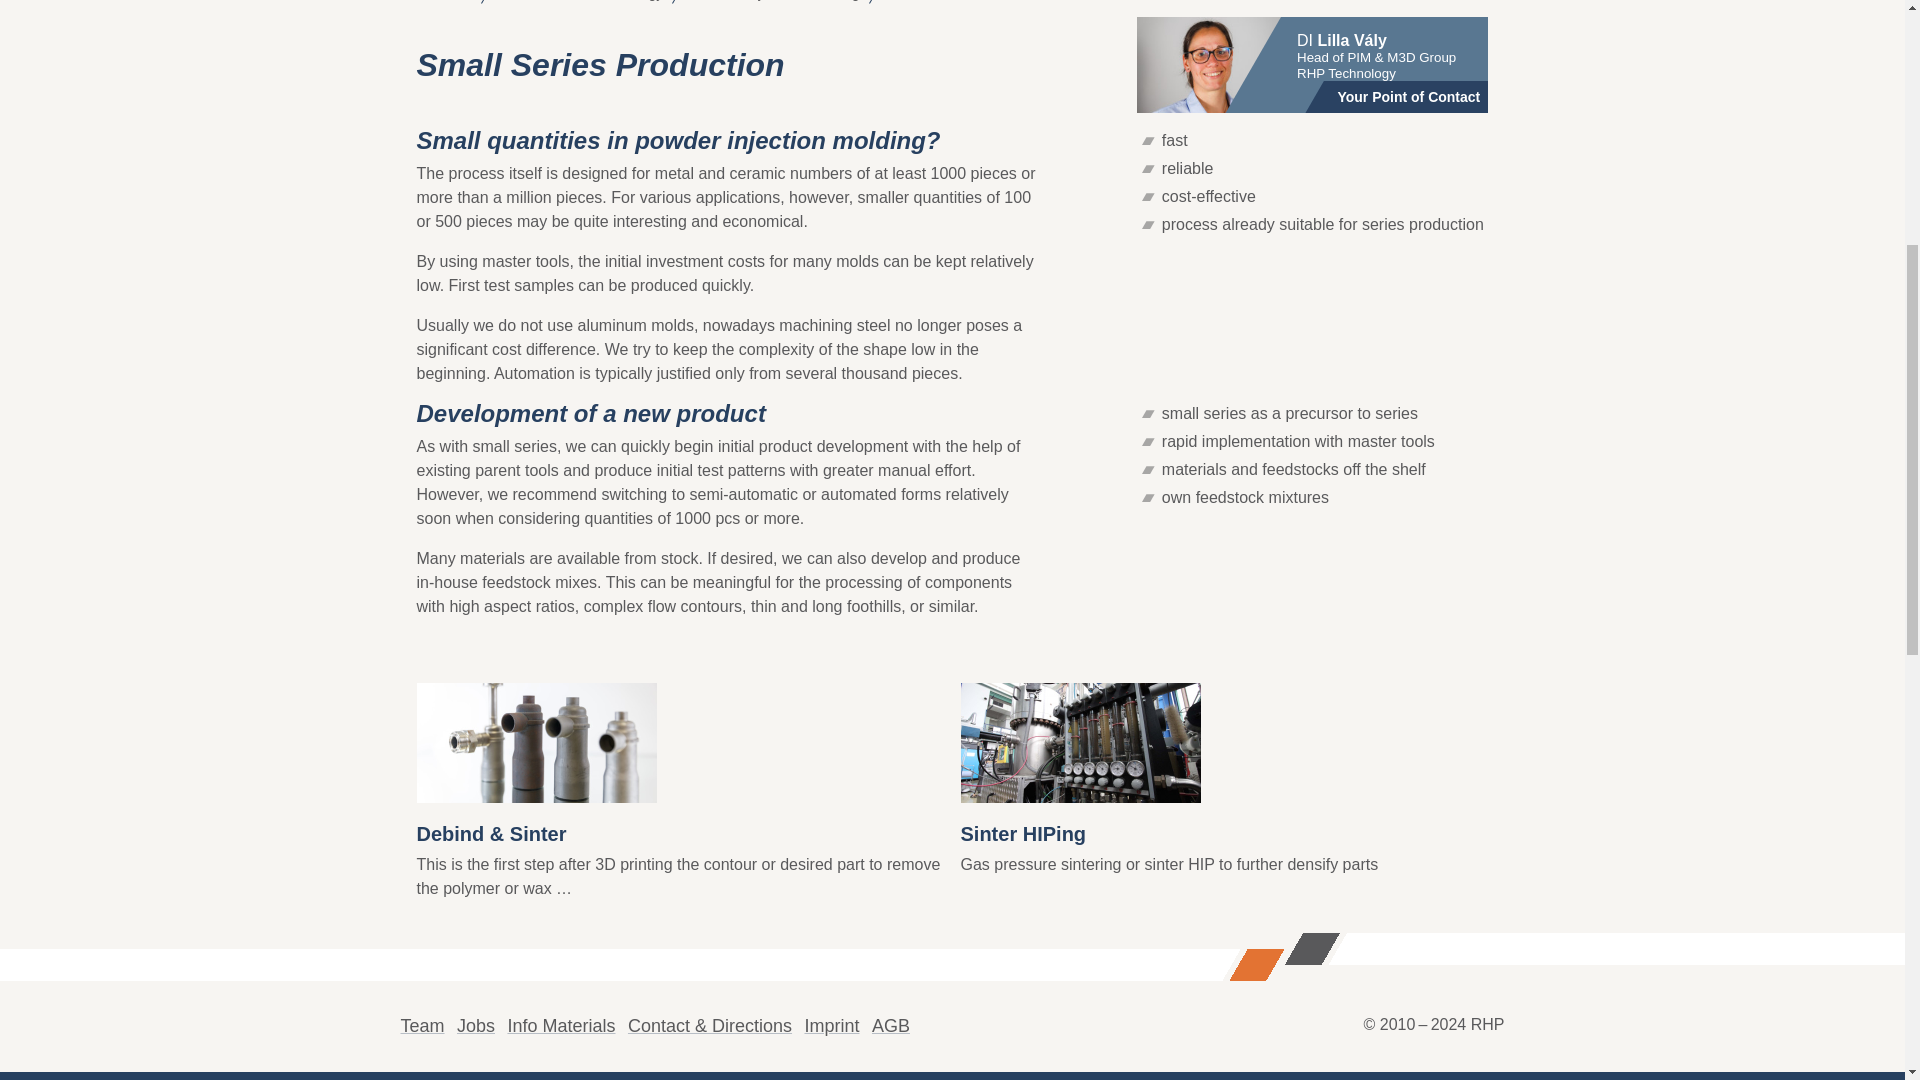 The image size is (1920, 1080). Describe the element at coordinates (777, 2) in the screenshot. I see `Powder Injection Moulding` at that location.